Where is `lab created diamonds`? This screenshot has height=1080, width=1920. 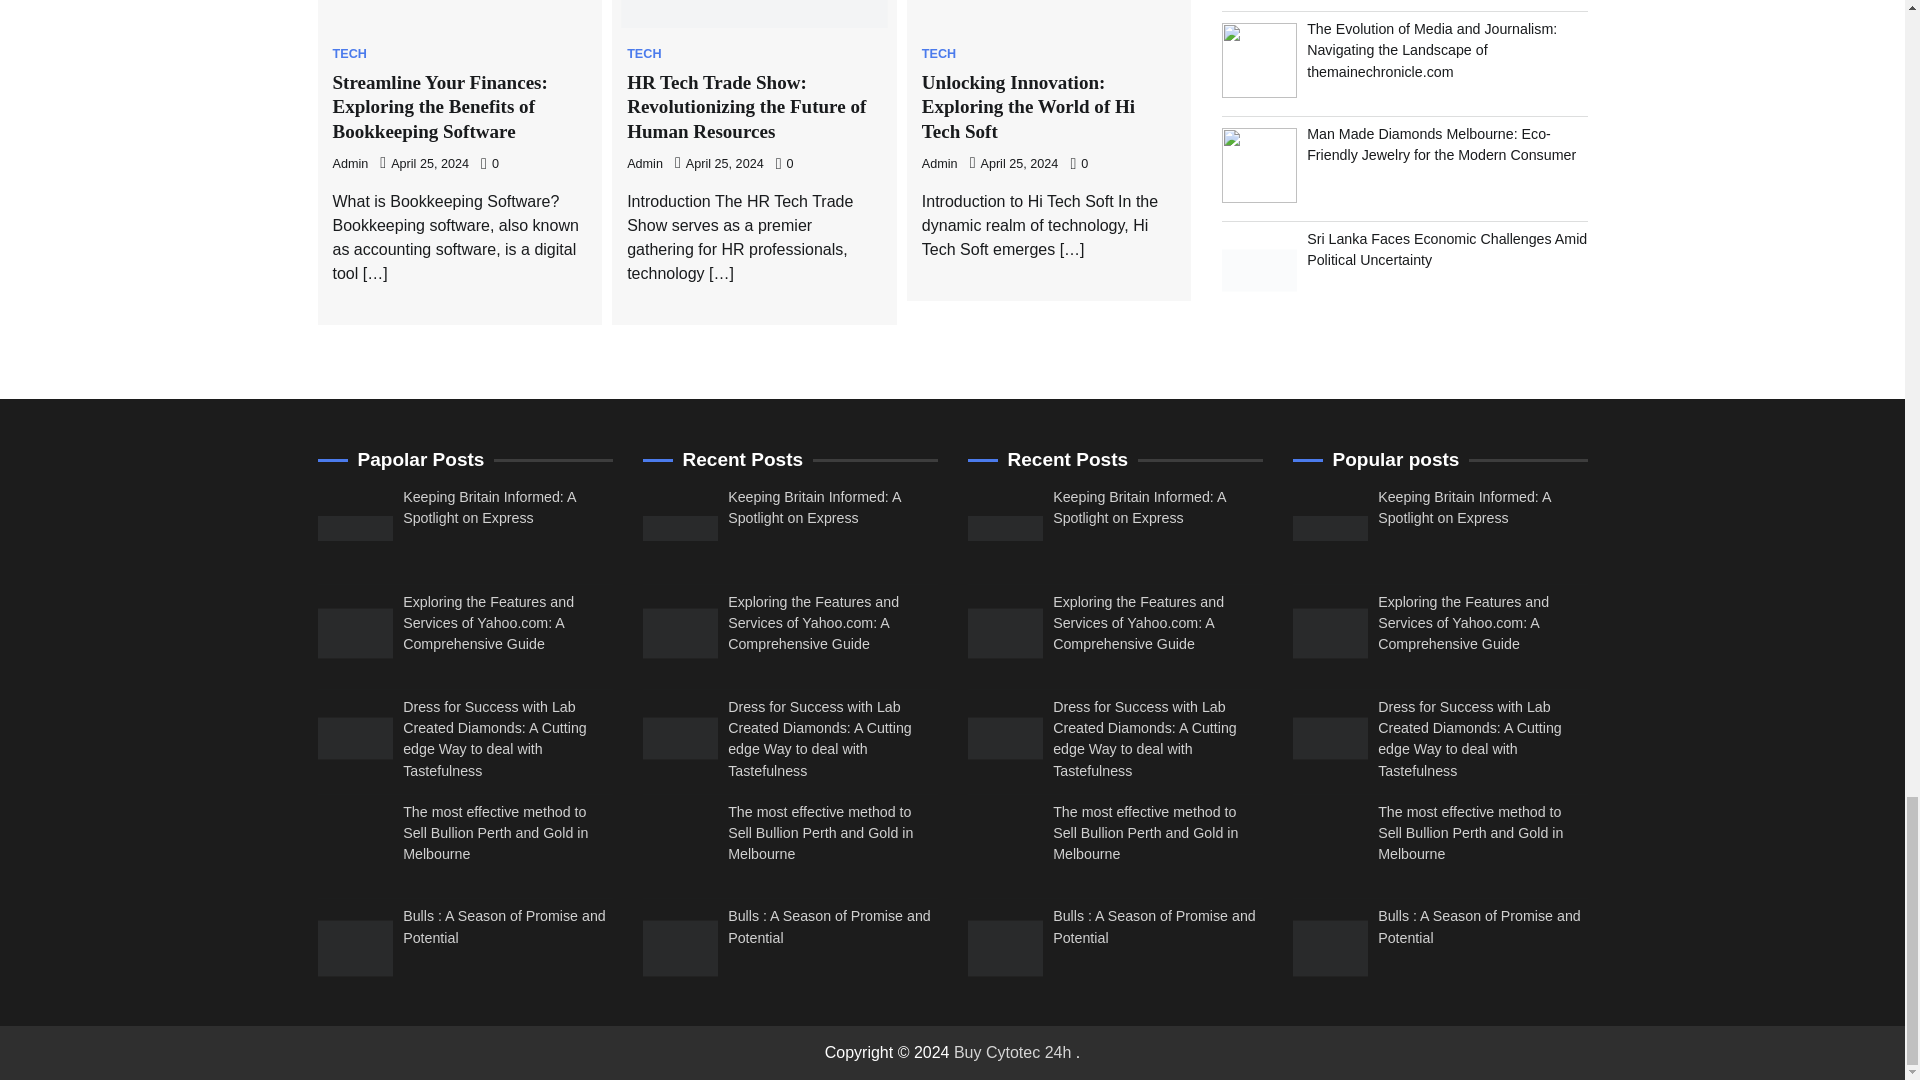
lab created diamonds is located at coordinates (678, 738).